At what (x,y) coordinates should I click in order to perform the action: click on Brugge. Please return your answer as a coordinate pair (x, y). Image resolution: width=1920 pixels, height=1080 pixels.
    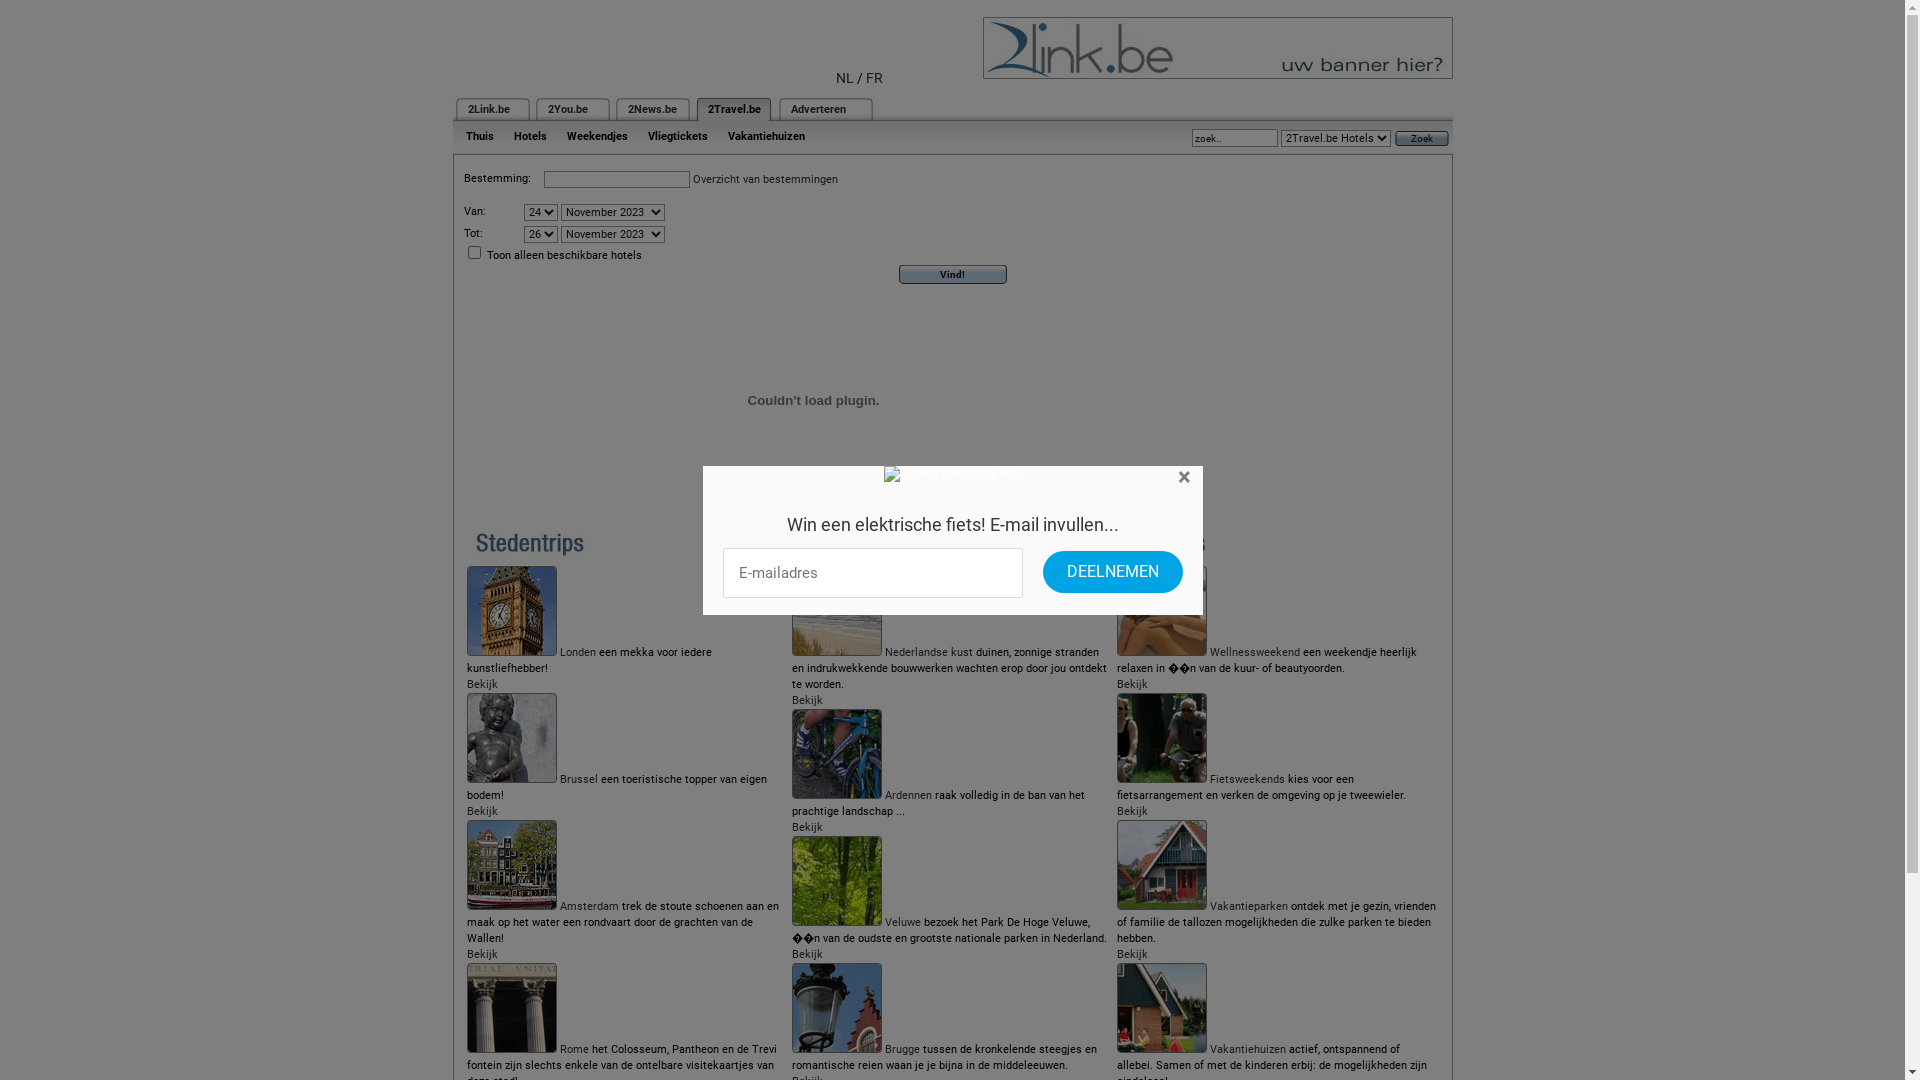
    Looking at the image, I should click on (902, 1050).